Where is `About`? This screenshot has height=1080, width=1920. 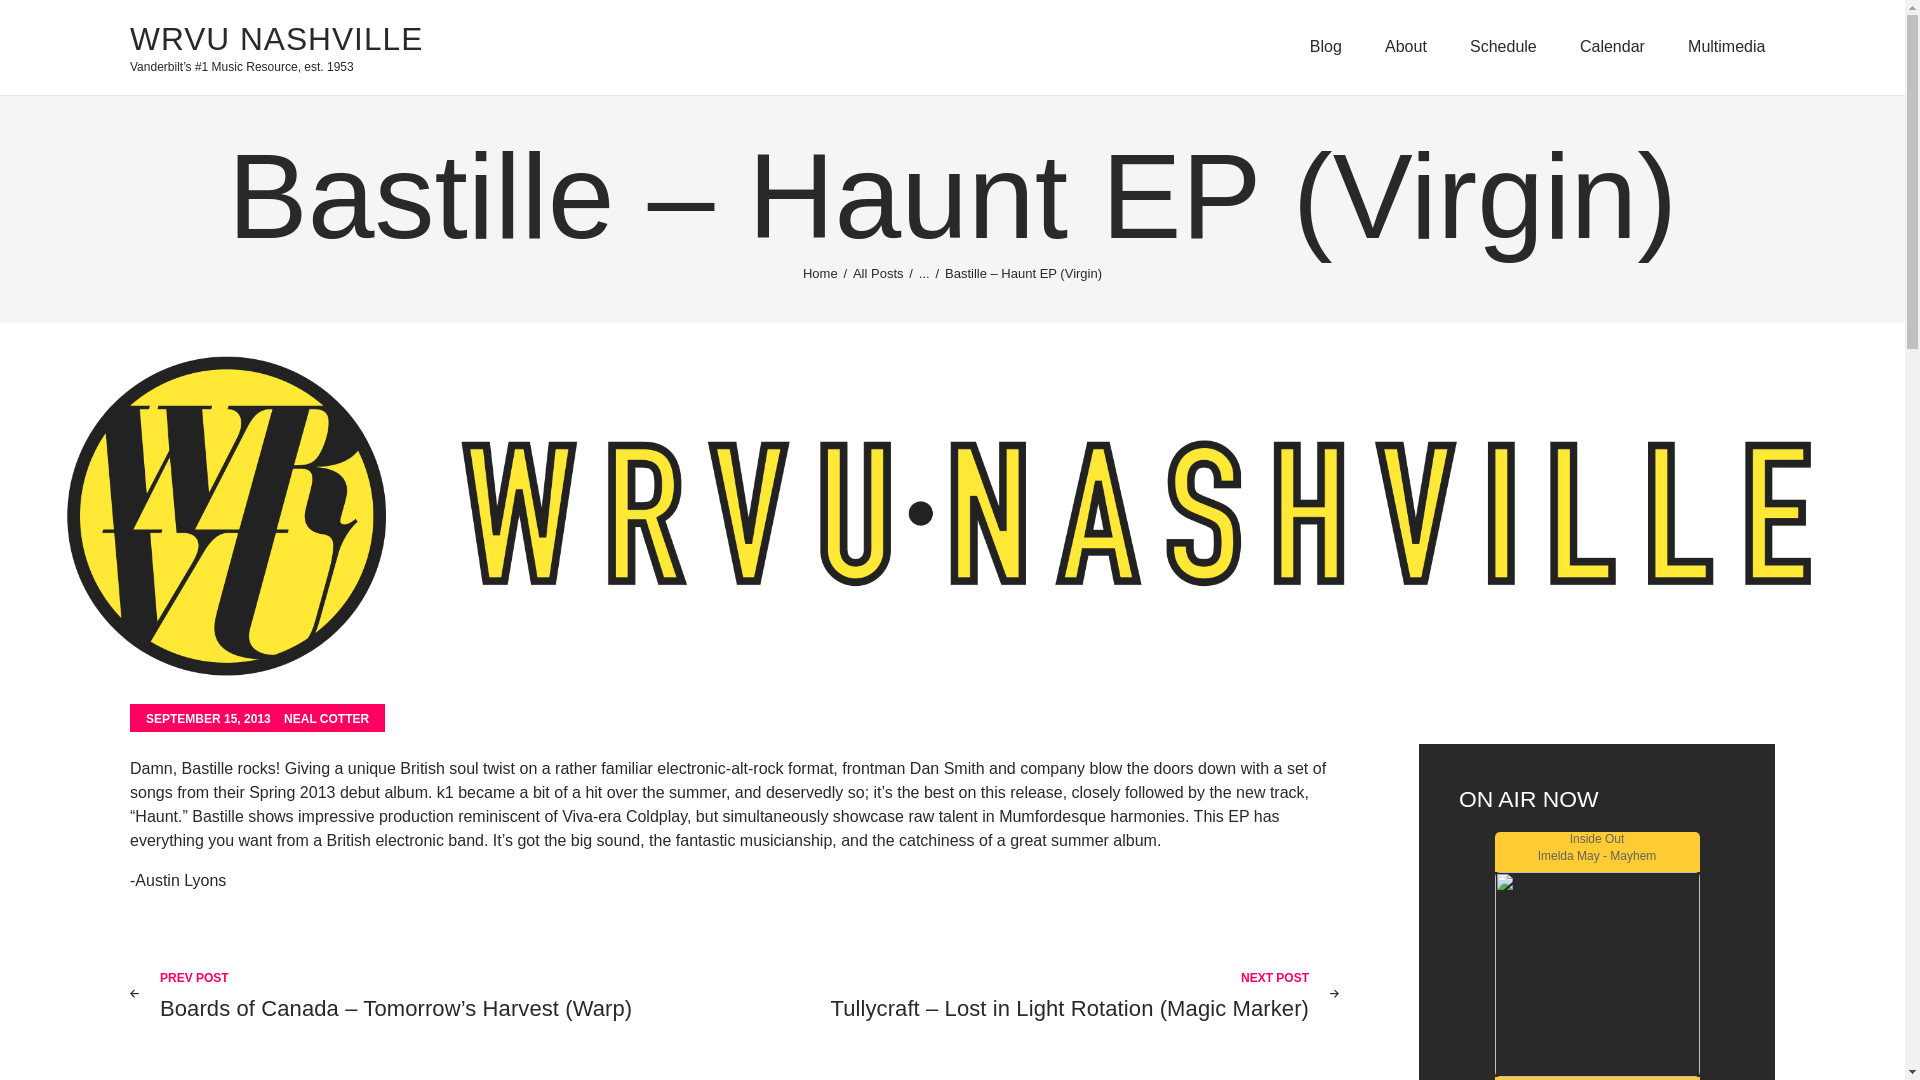 About is located at coordinates (1405, 47).